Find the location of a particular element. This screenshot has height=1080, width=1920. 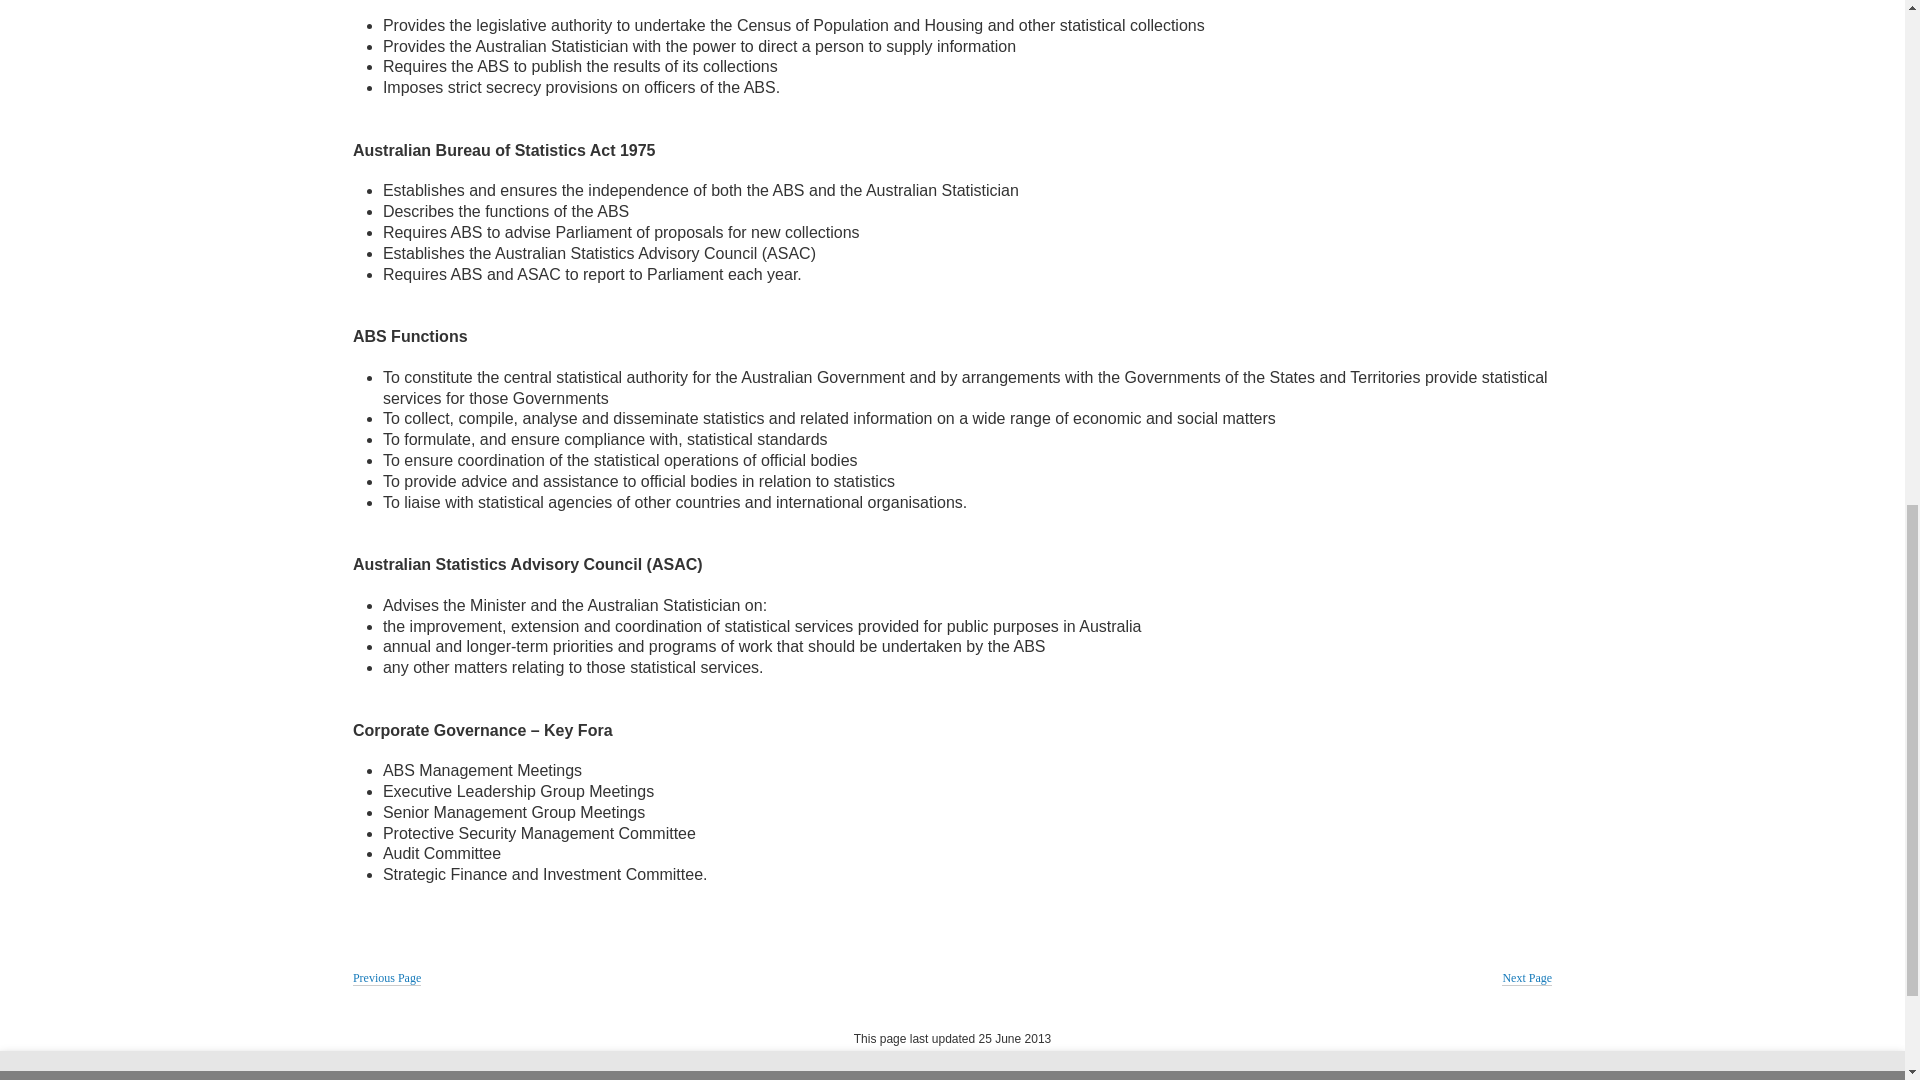

Previous Page is located at coordinates (386, 978).